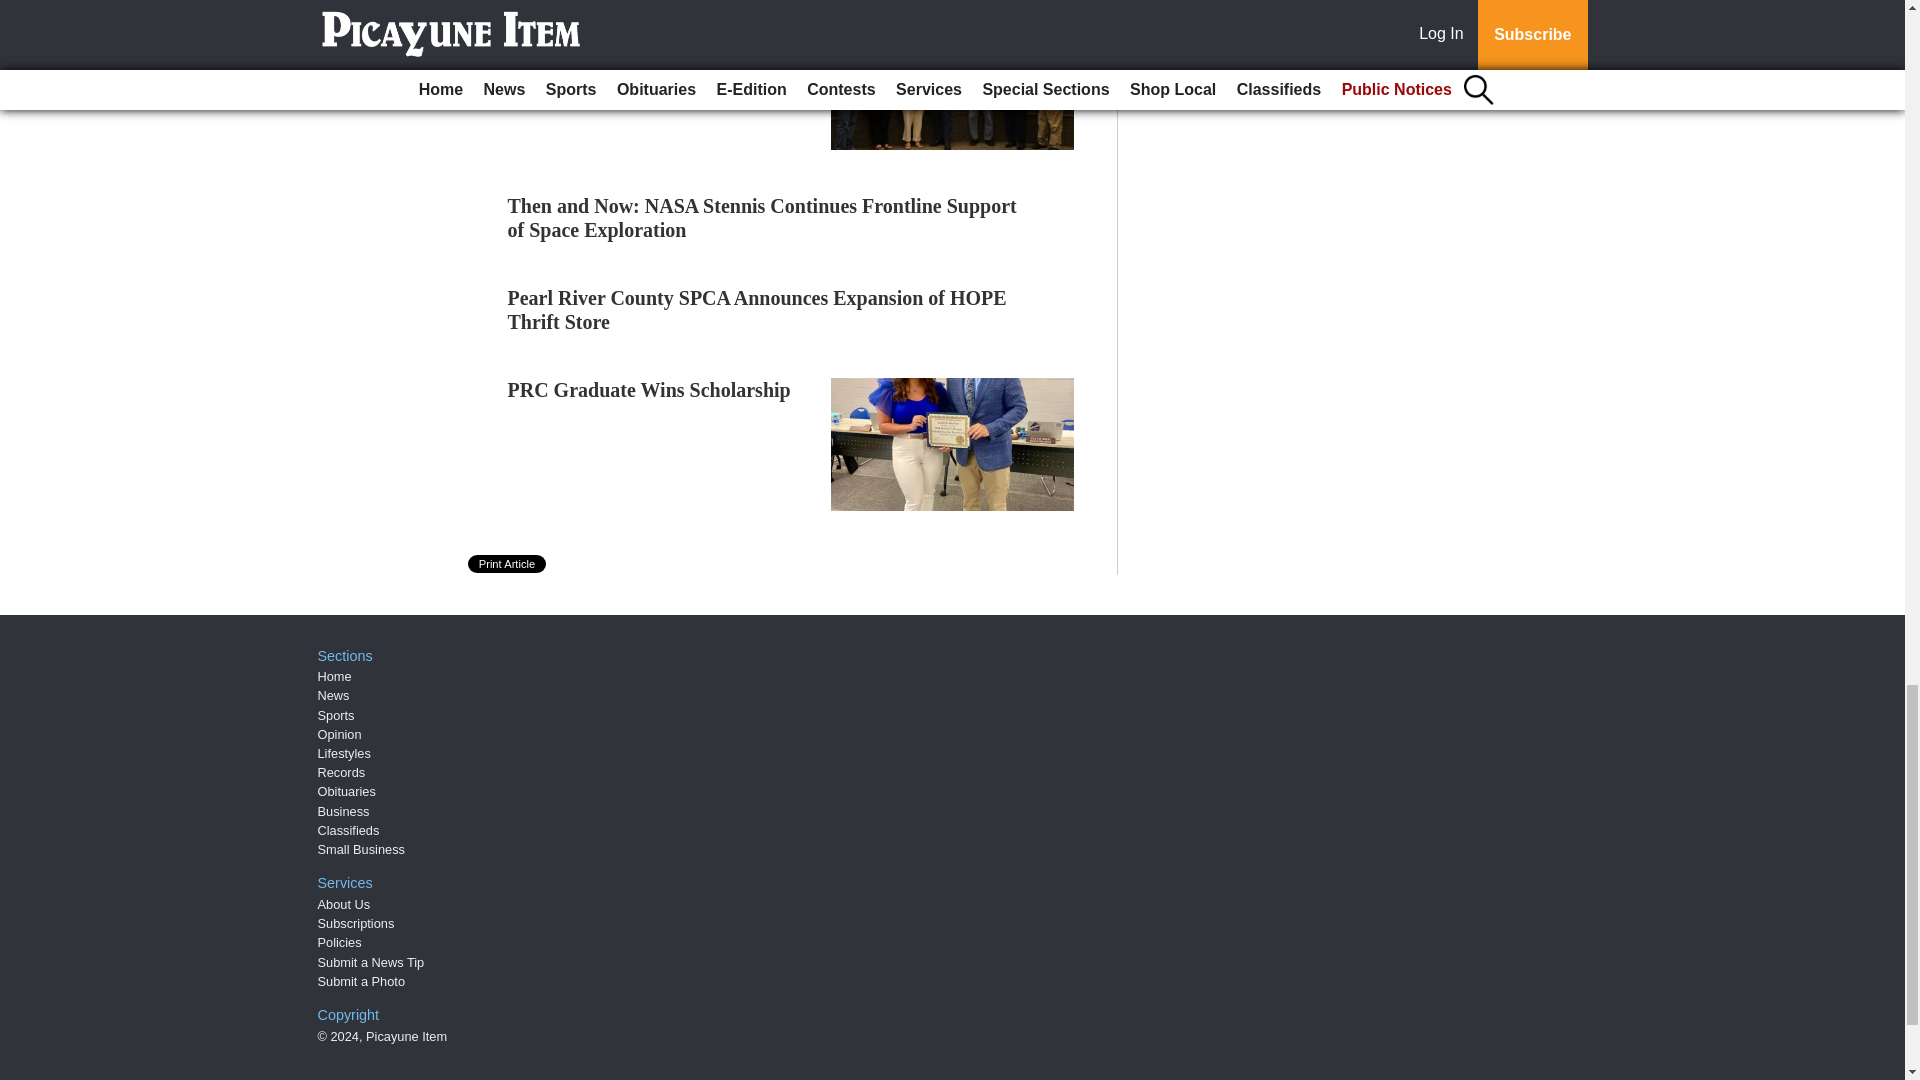 This screenshot has height=1080, width=1920. Describe the element at coordinates (508, 564) in the screenshot. I see `Print Article` at that location.